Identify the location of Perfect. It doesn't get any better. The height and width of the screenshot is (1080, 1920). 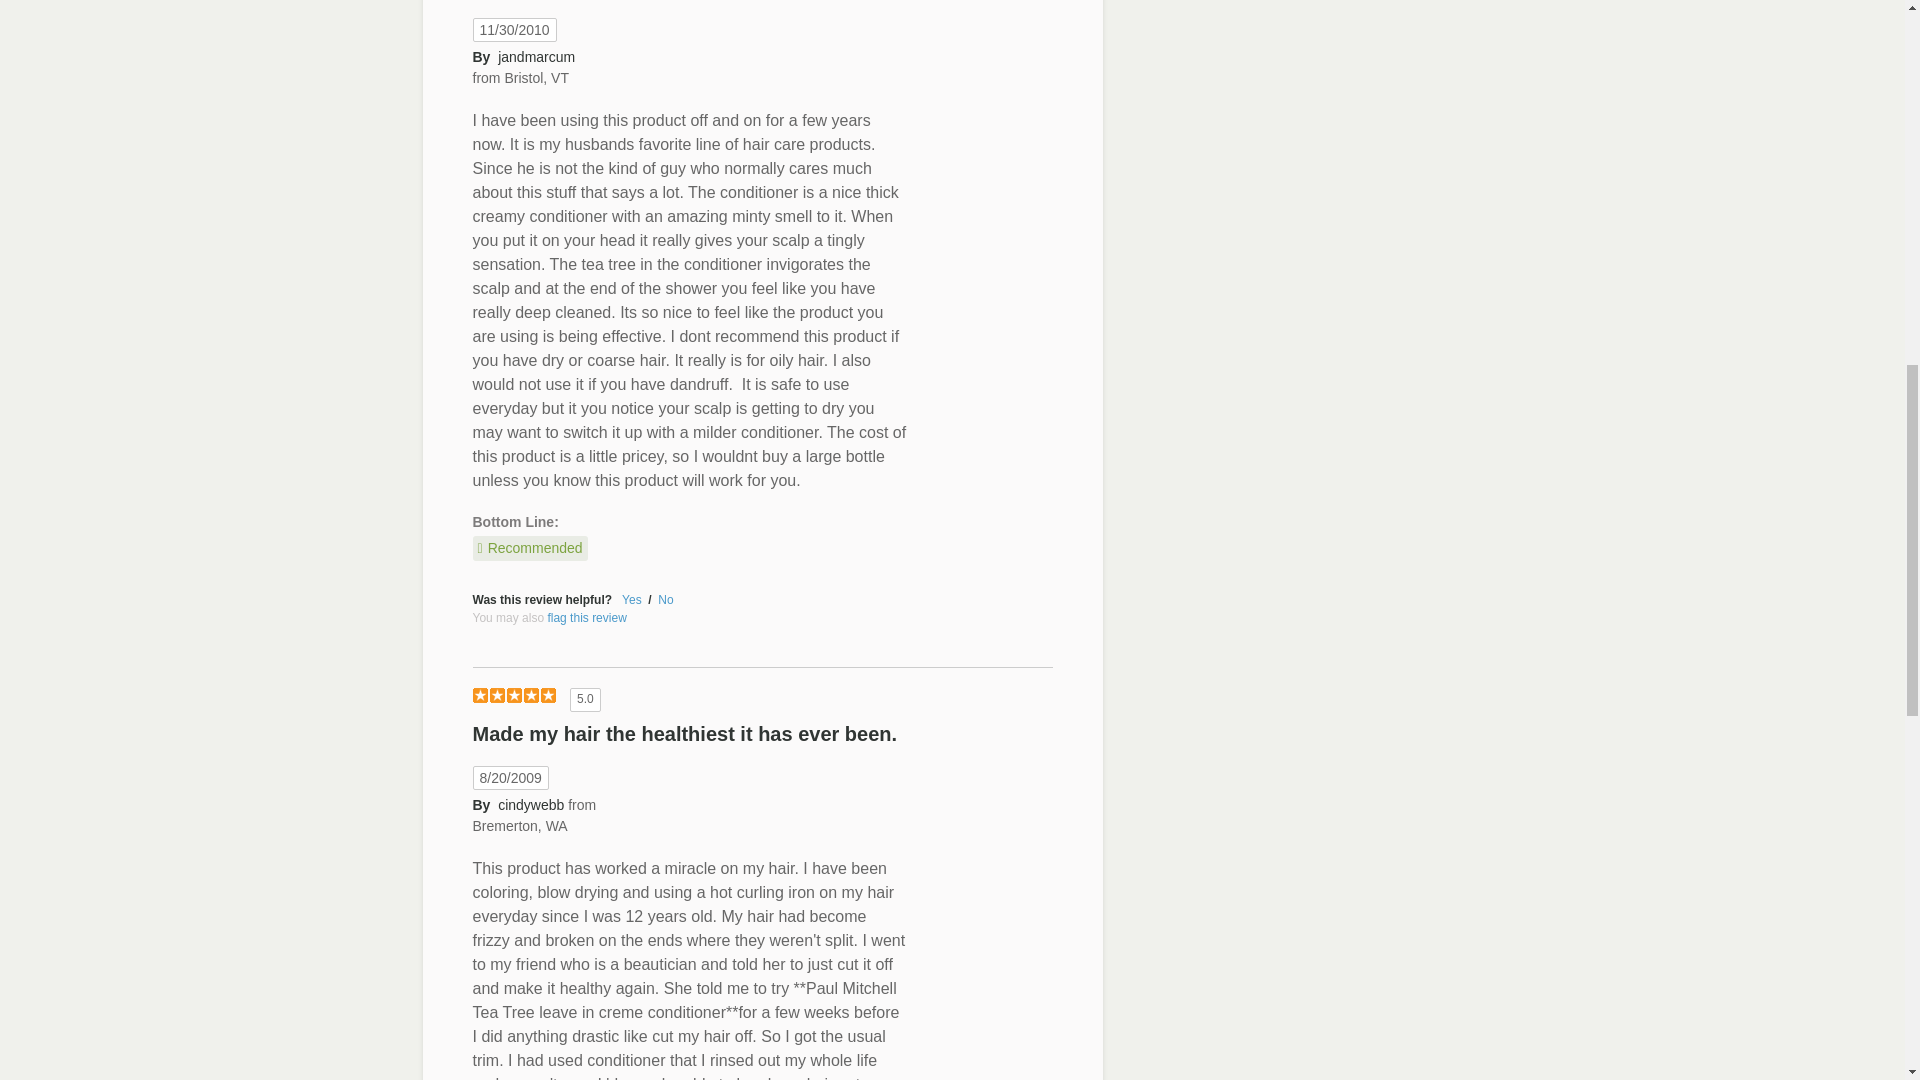
(513, 696).